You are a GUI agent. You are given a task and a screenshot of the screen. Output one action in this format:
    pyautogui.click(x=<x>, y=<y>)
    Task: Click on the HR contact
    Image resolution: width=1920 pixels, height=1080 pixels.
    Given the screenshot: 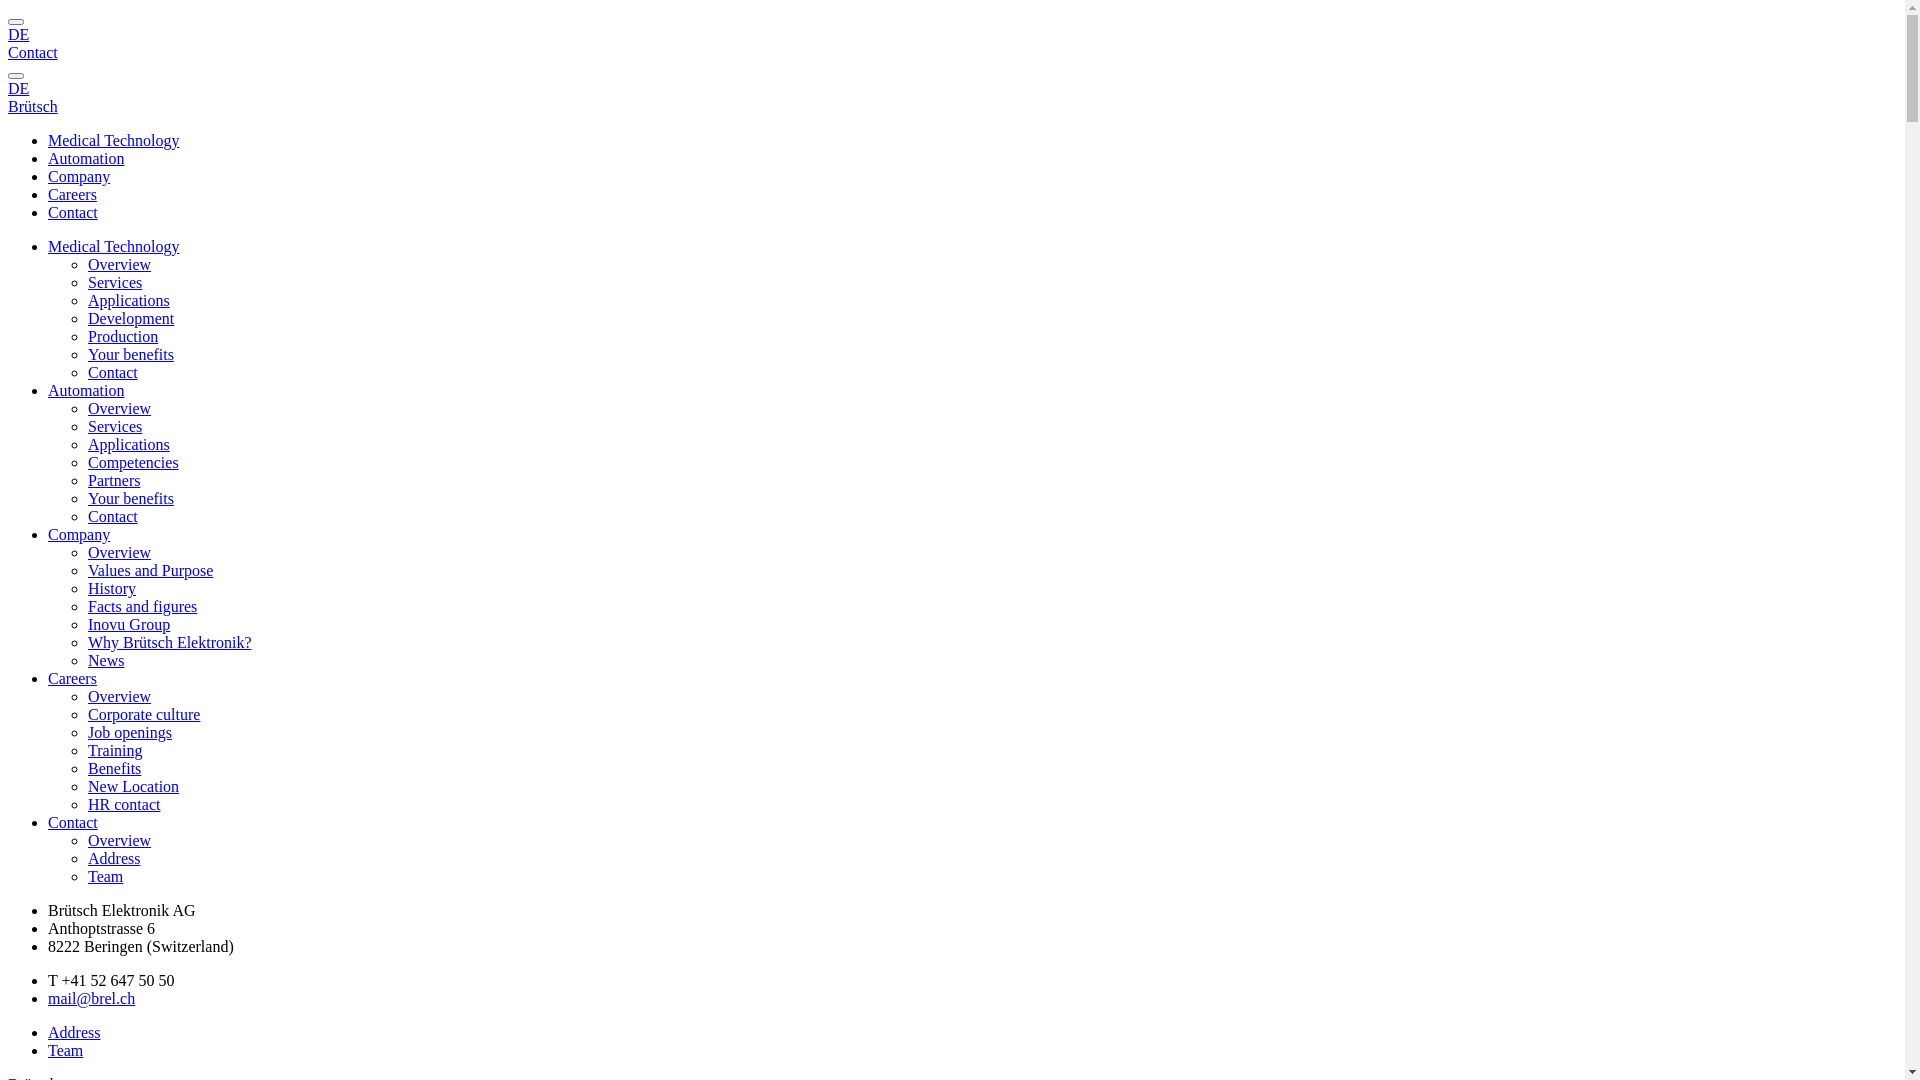 What is the action you would take?
    pyautogui.click(x=124, y=804)
    